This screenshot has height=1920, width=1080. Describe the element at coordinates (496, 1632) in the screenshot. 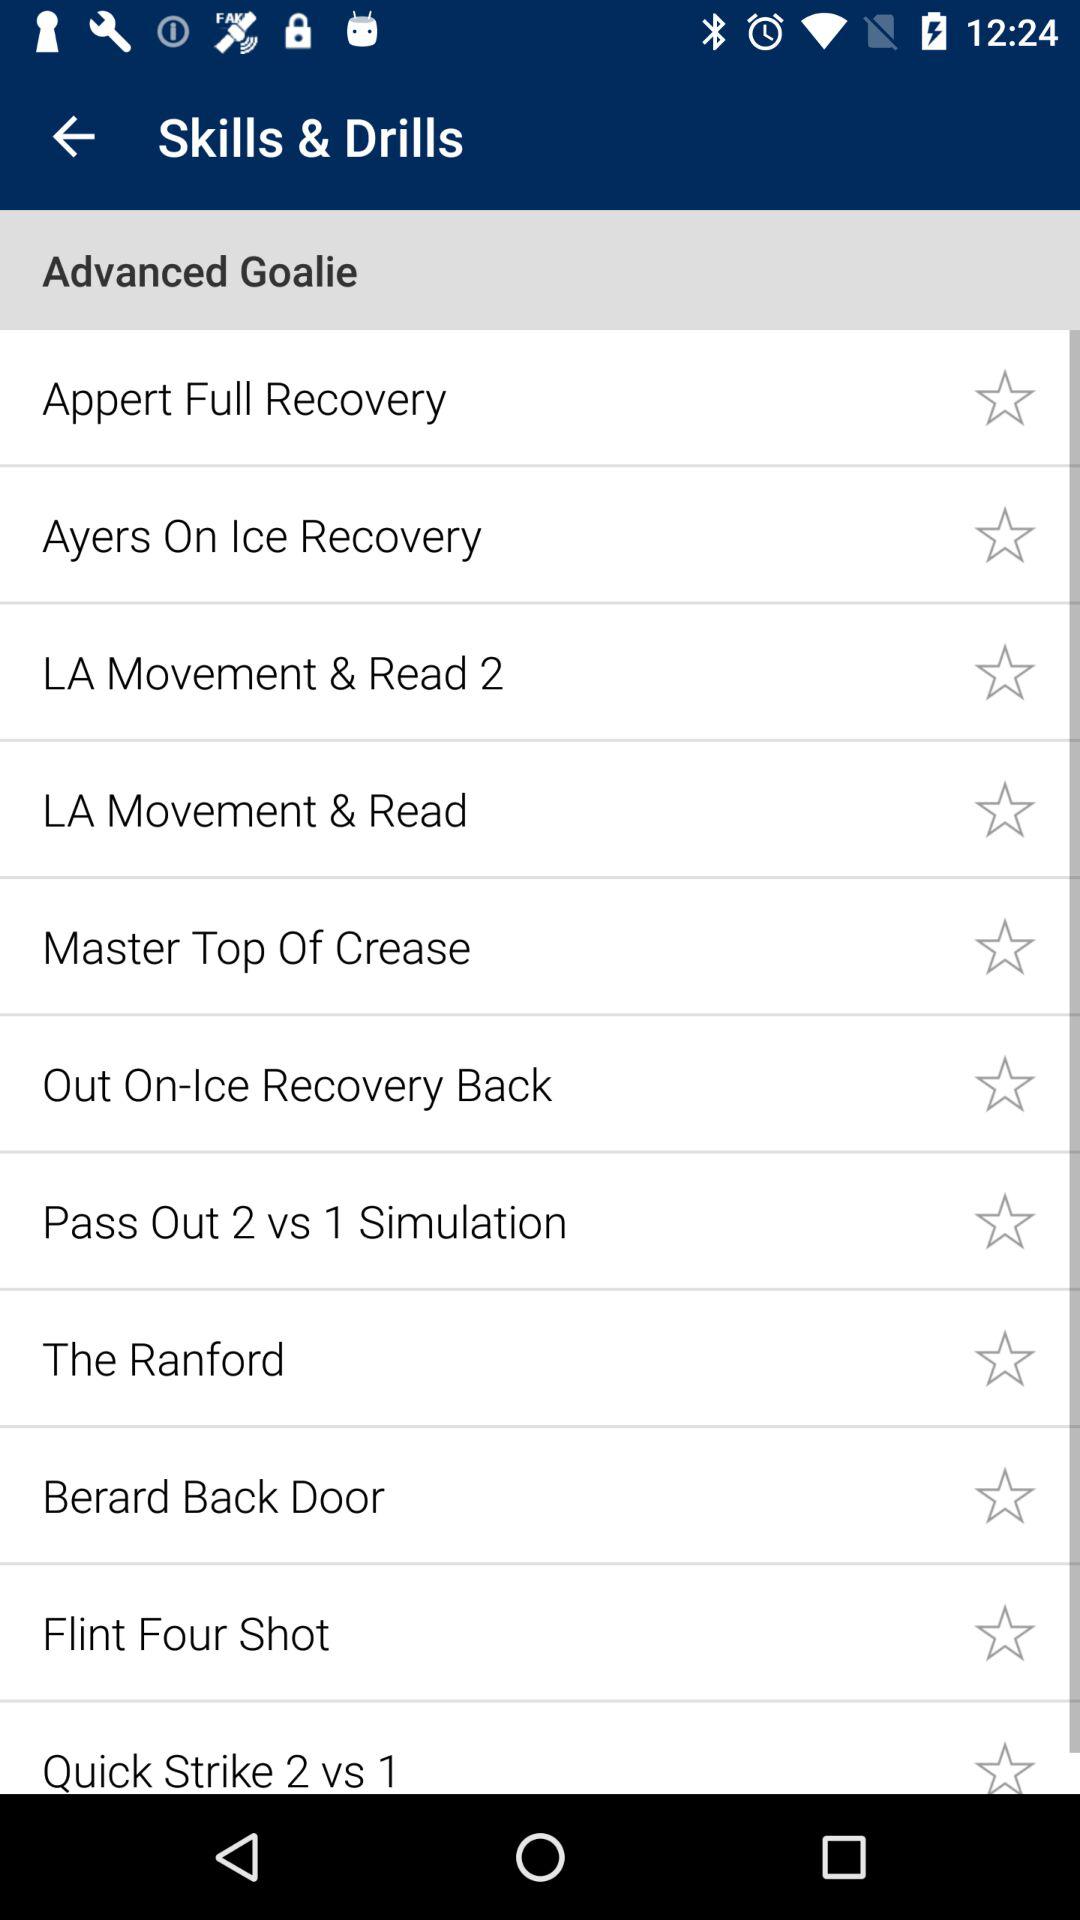

I see `turn off the flint four shot` at that location.